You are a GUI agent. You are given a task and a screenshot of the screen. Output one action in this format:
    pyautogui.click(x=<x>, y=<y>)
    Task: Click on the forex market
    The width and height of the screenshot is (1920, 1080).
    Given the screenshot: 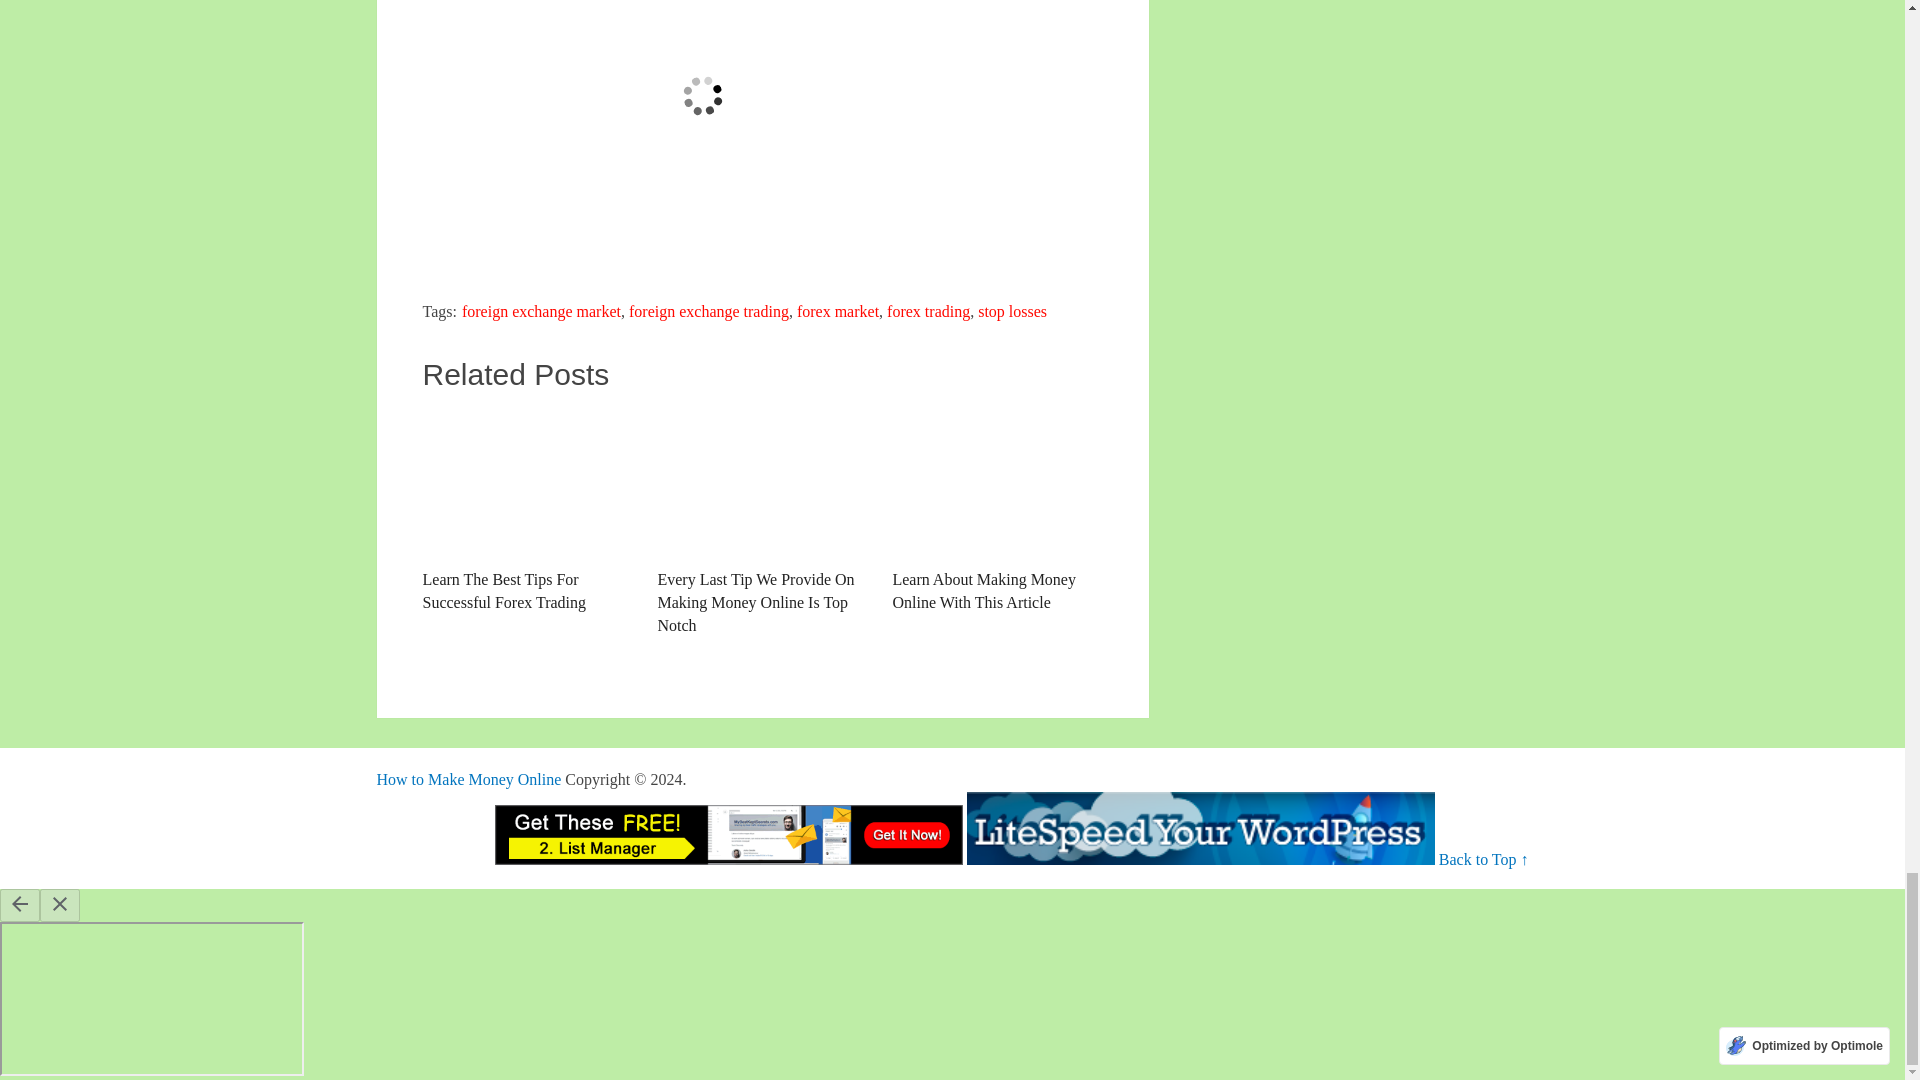 What is the action you would take?
    pyautogui.click(x=838, y=311)
    